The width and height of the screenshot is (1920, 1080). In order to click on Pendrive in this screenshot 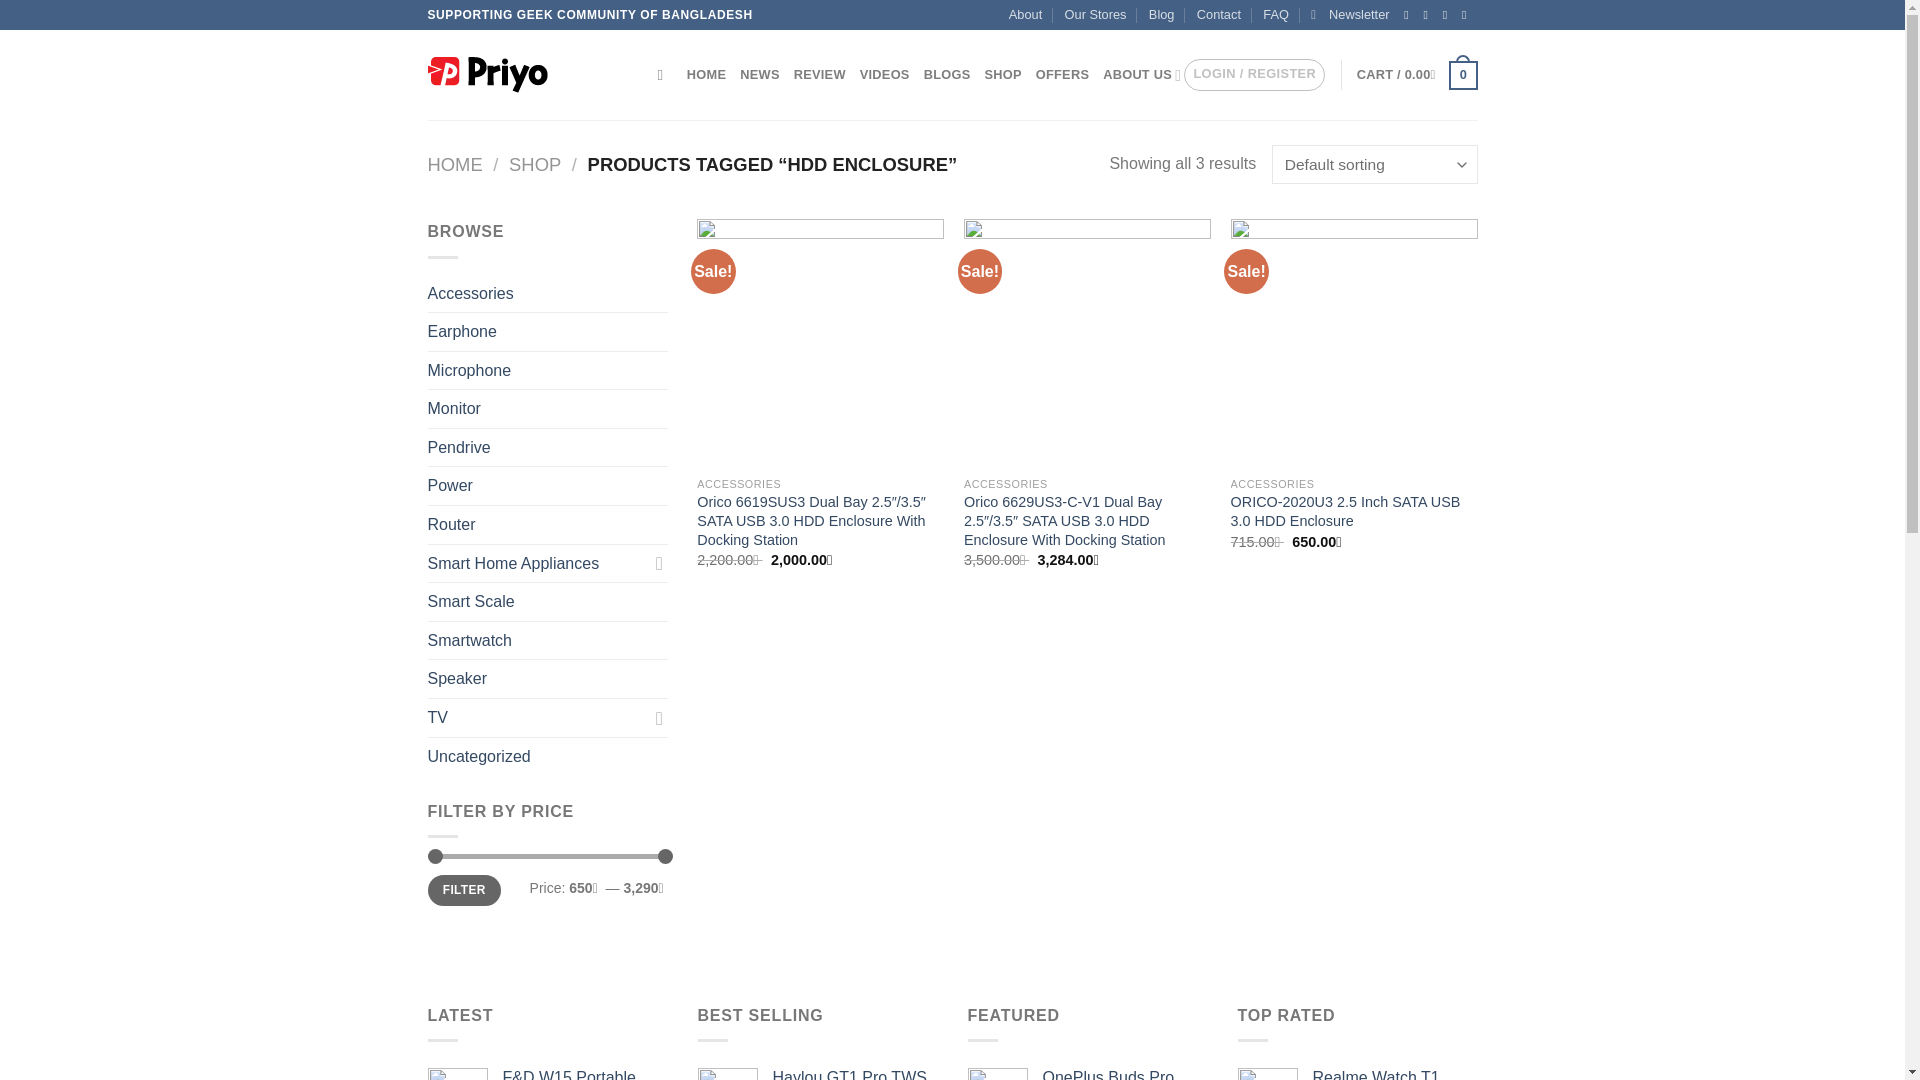, I will do `click(548, 447)`.